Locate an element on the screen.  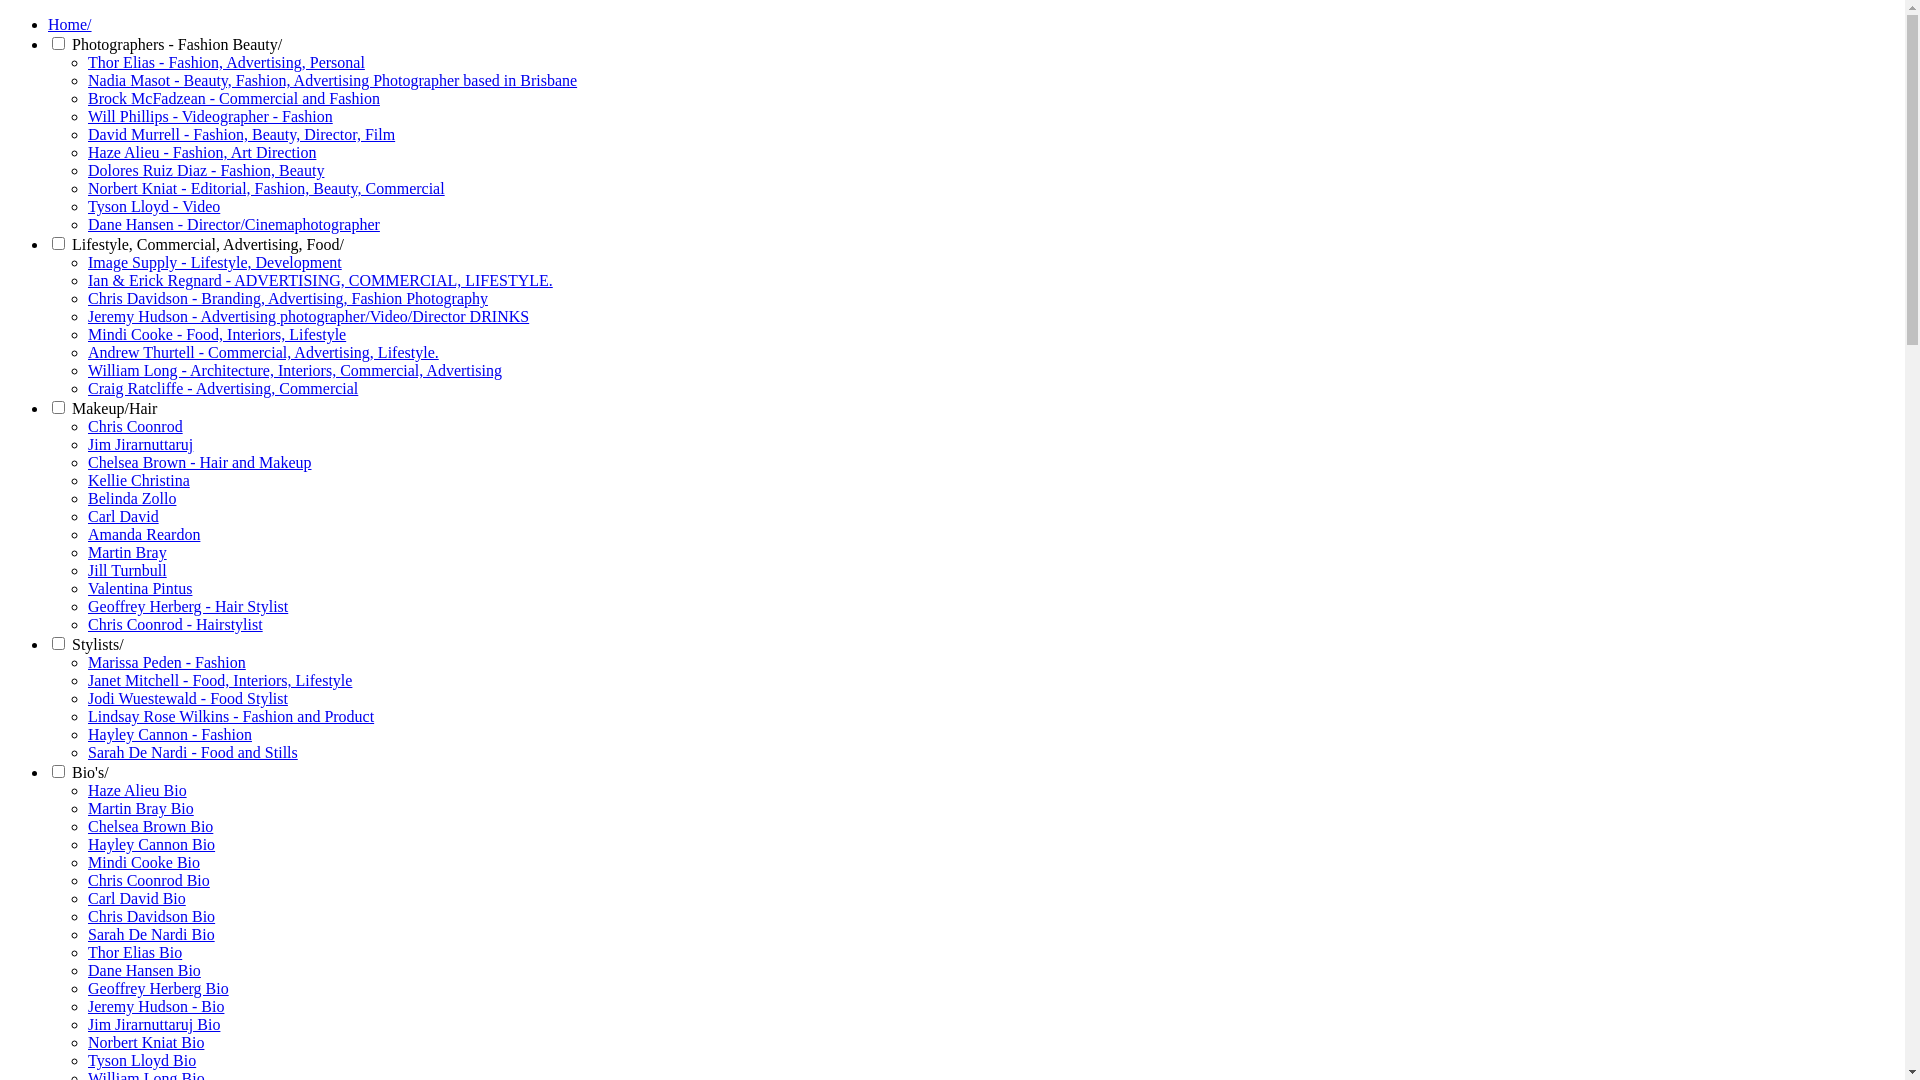
Will Phillips - Videographer - Fashion is located at coordinates (210, 116).